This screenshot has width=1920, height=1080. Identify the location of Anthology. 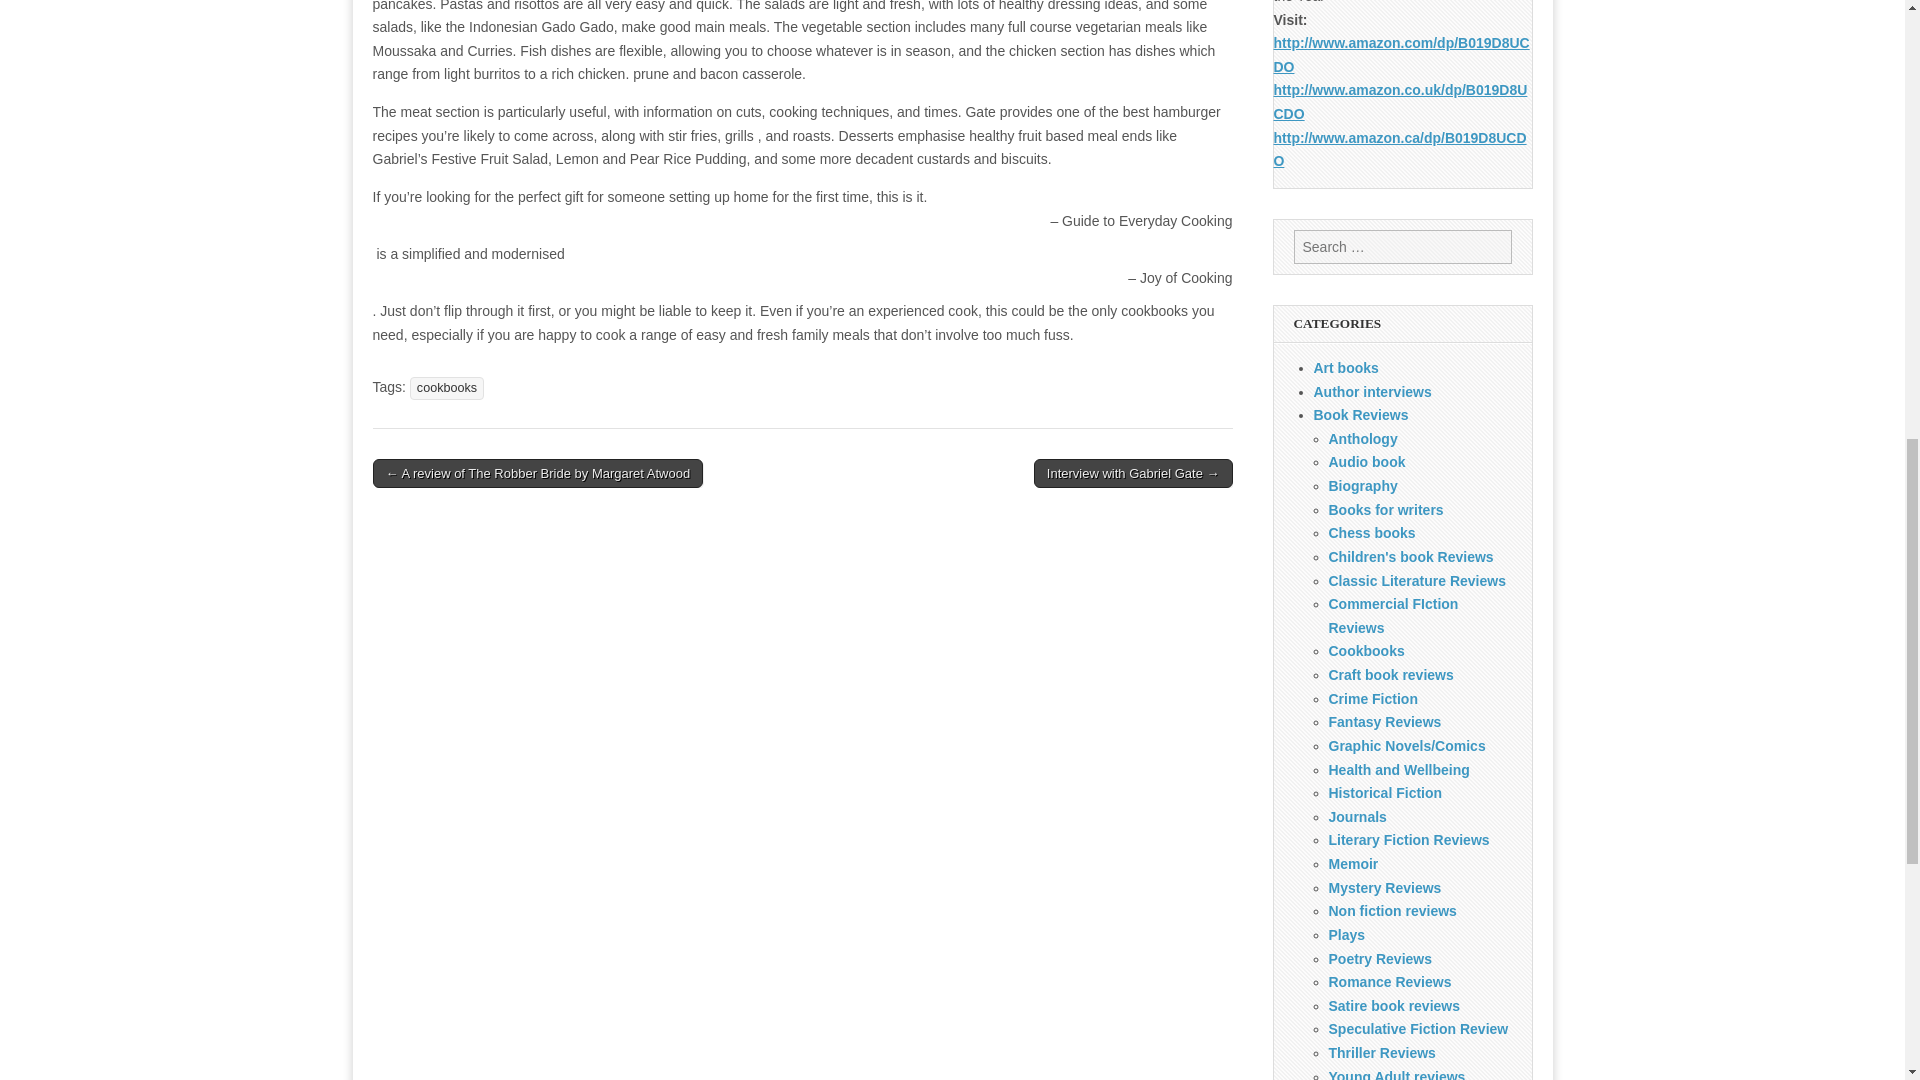
(1362, 438).